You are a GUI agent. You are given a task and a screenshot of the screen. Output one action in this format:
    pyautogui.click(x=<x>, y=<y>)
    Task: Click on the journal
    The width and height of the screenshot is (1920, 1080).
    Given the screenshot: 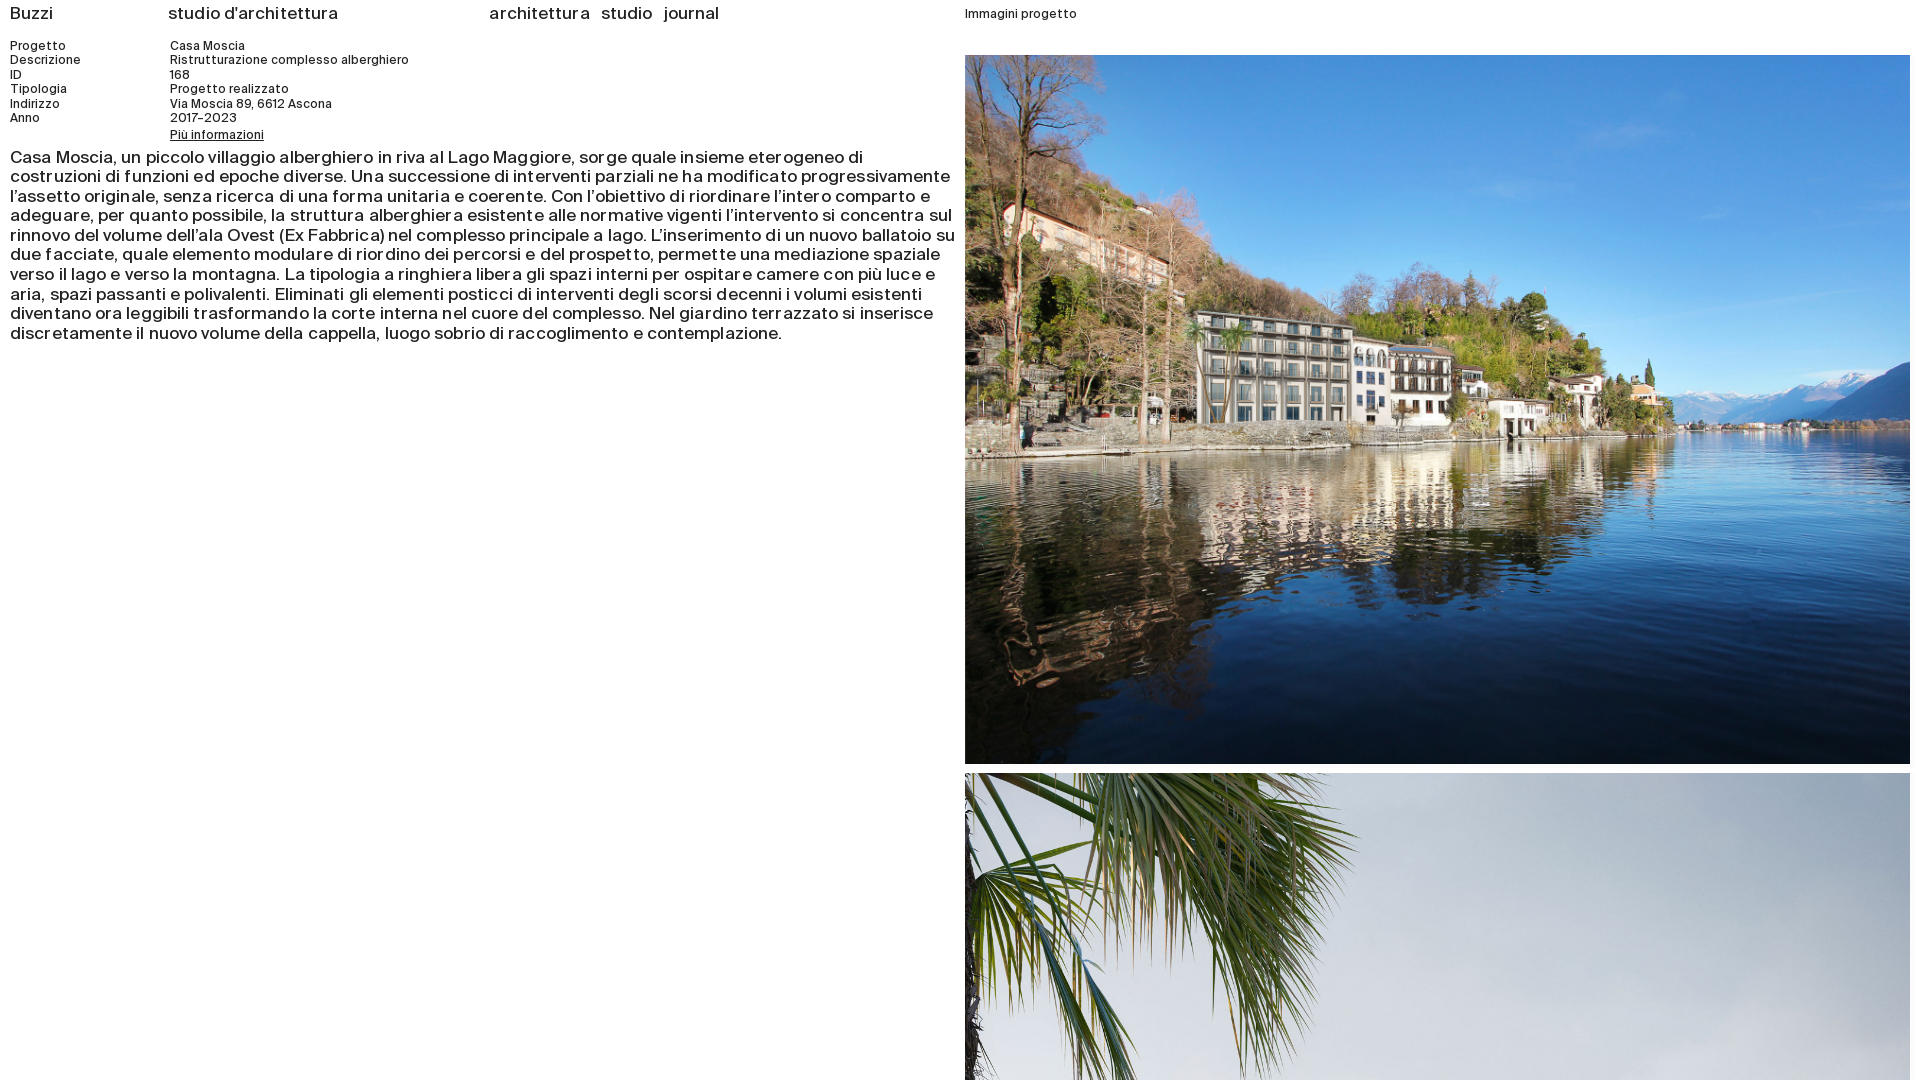 What is the action you would take?
    pyautogui.click(x=692, y=14)
    